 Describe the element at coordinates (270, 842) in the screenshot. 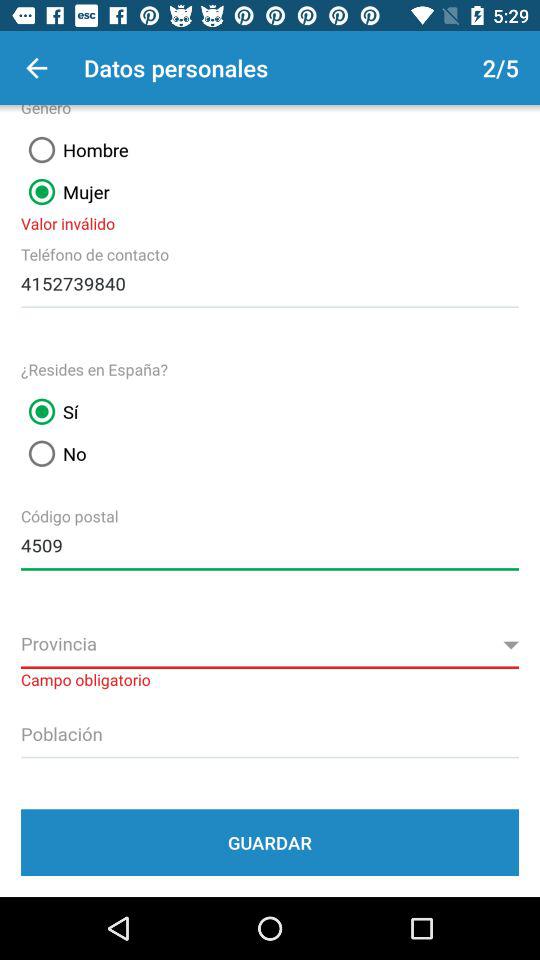

I see `select guardar` at that location.